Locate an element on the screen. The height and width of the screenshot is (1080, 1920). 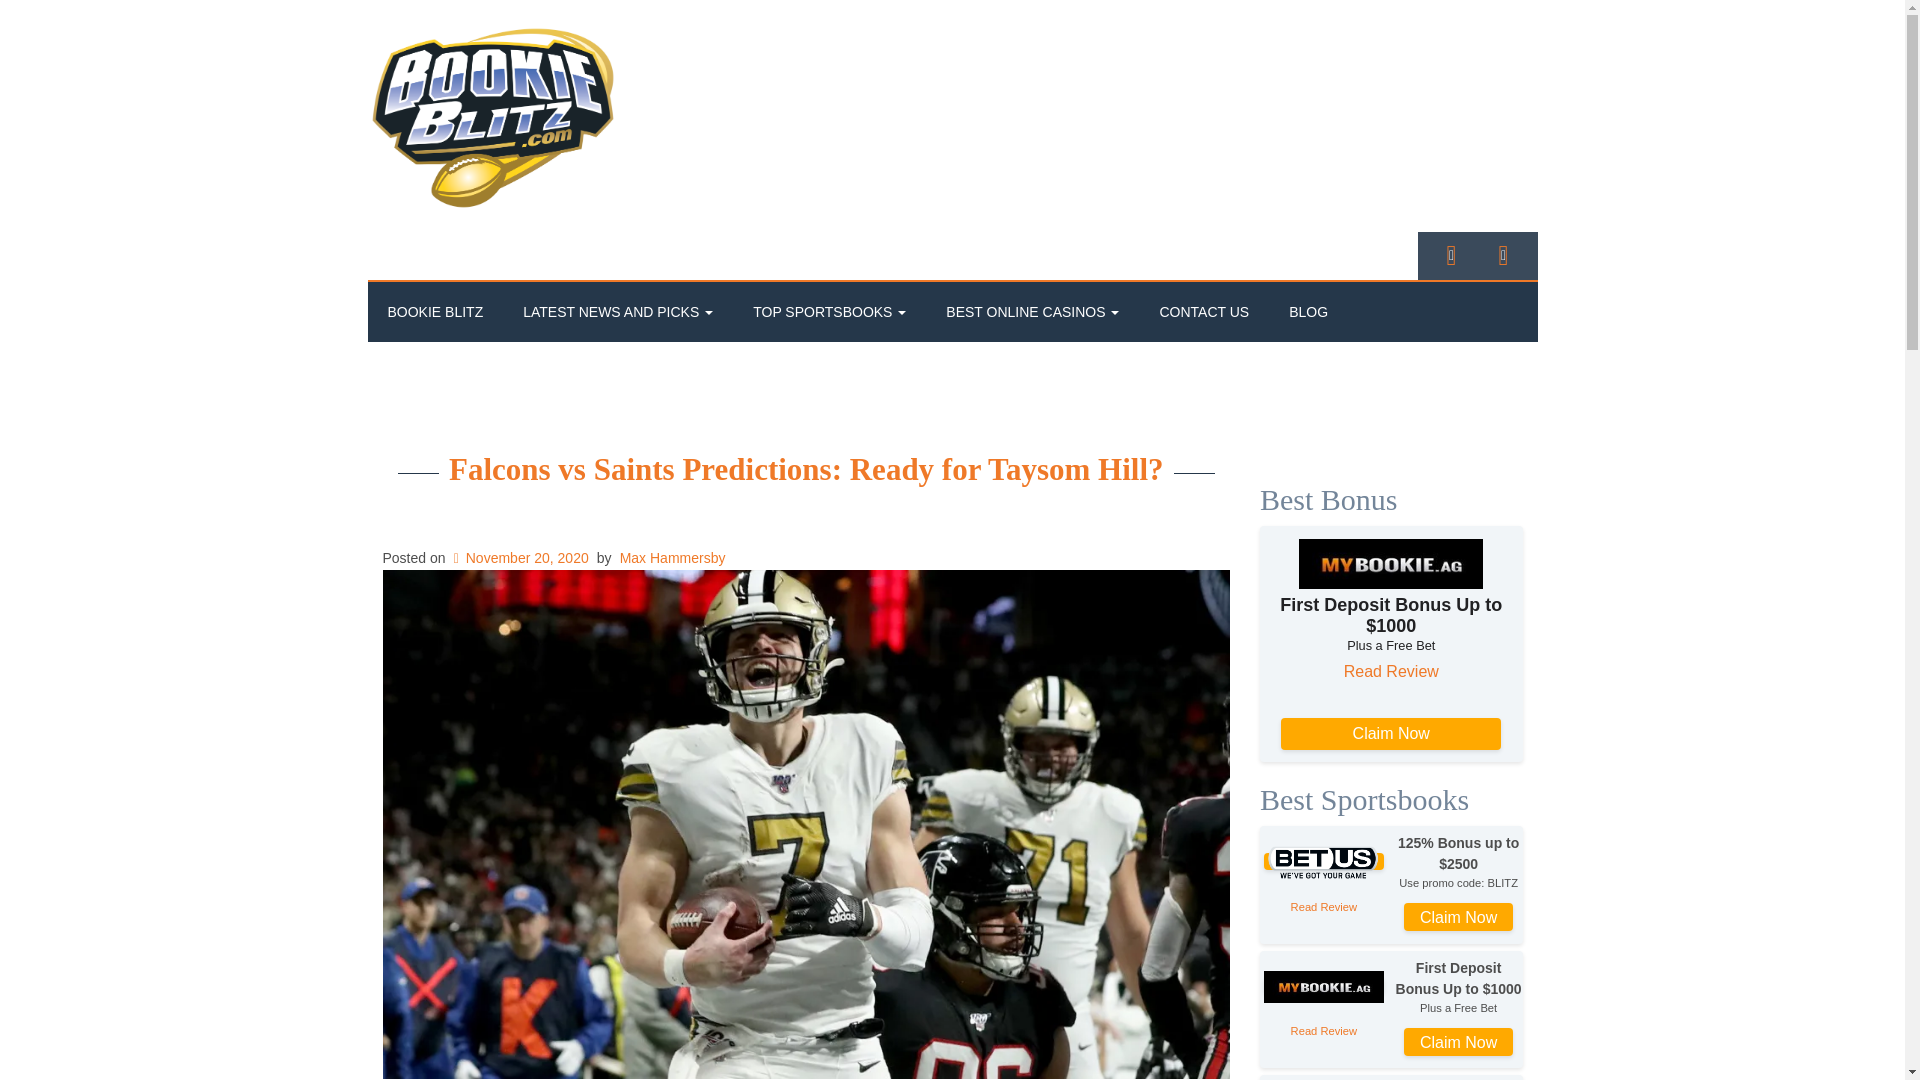
FACEBOOK is located at coordinates (1503, 255).